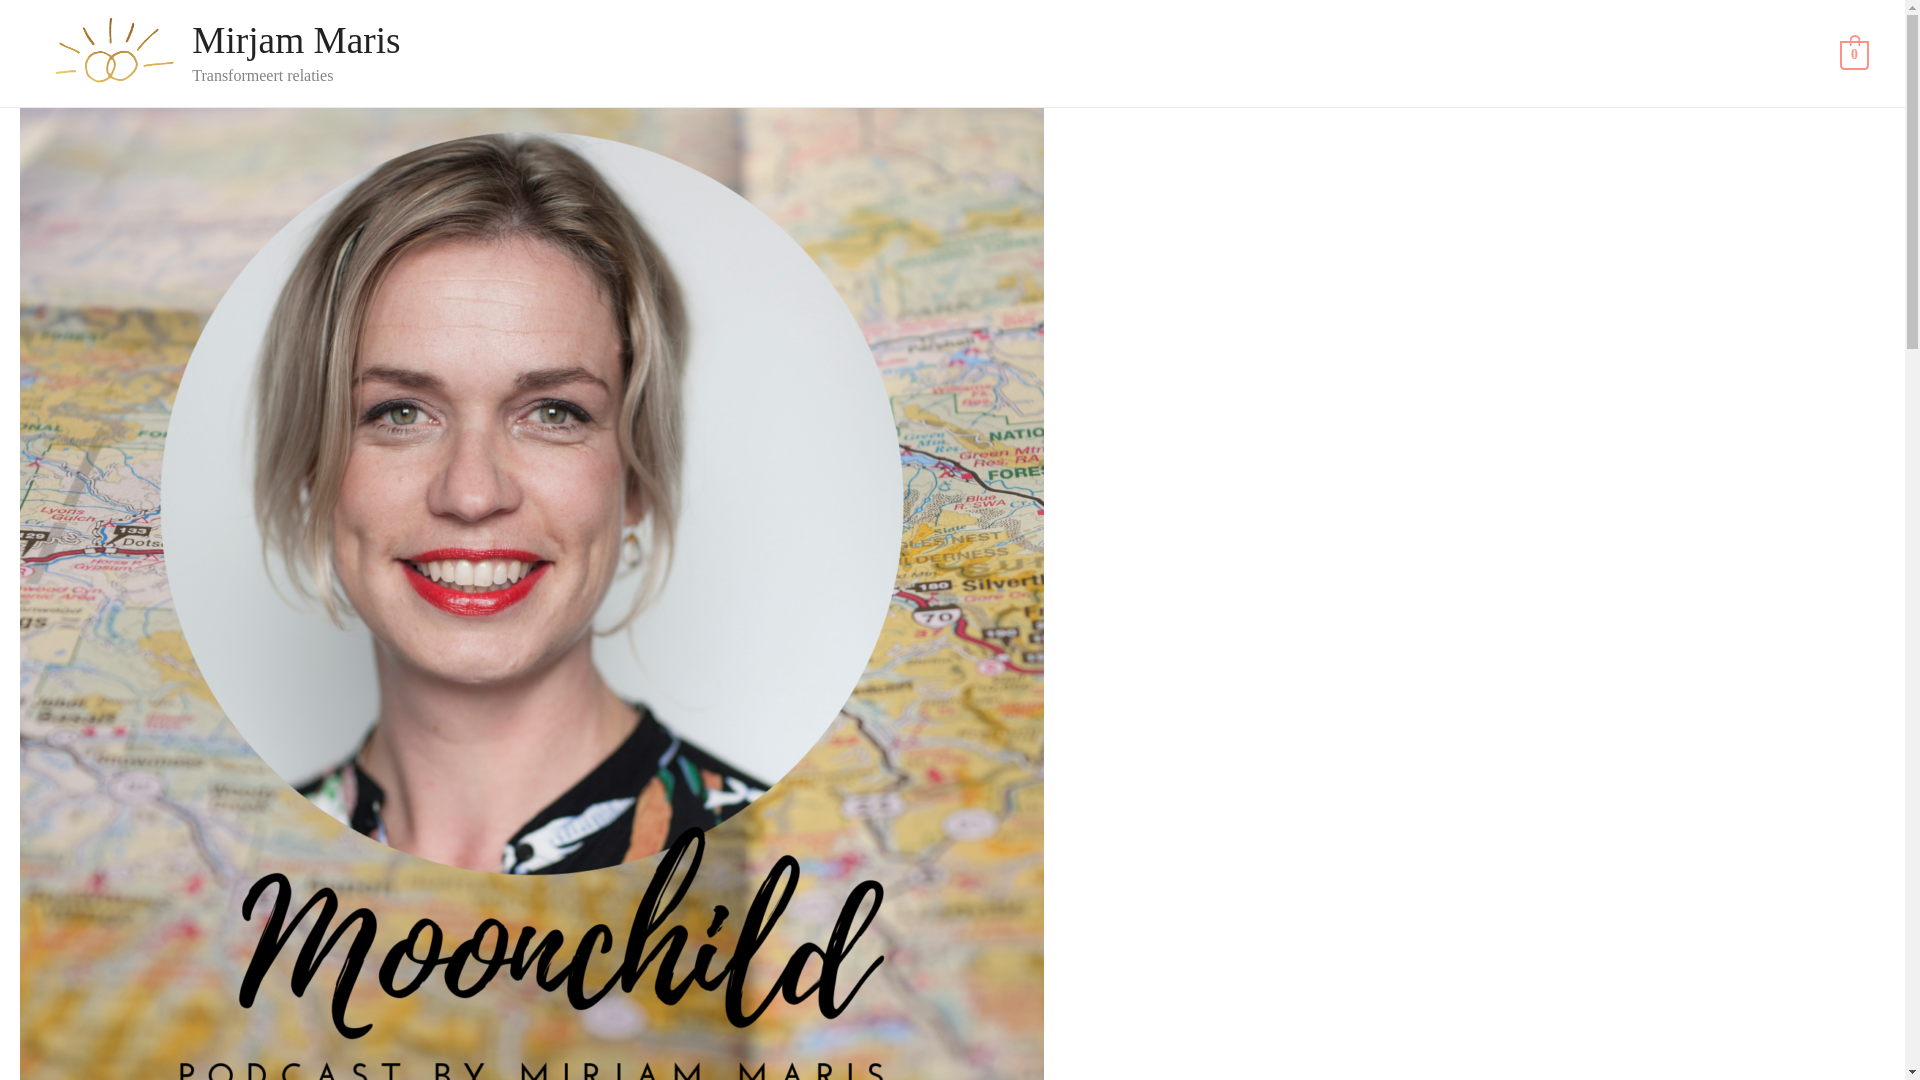  I want to click on Mirjam Maris, so click(296, 40).